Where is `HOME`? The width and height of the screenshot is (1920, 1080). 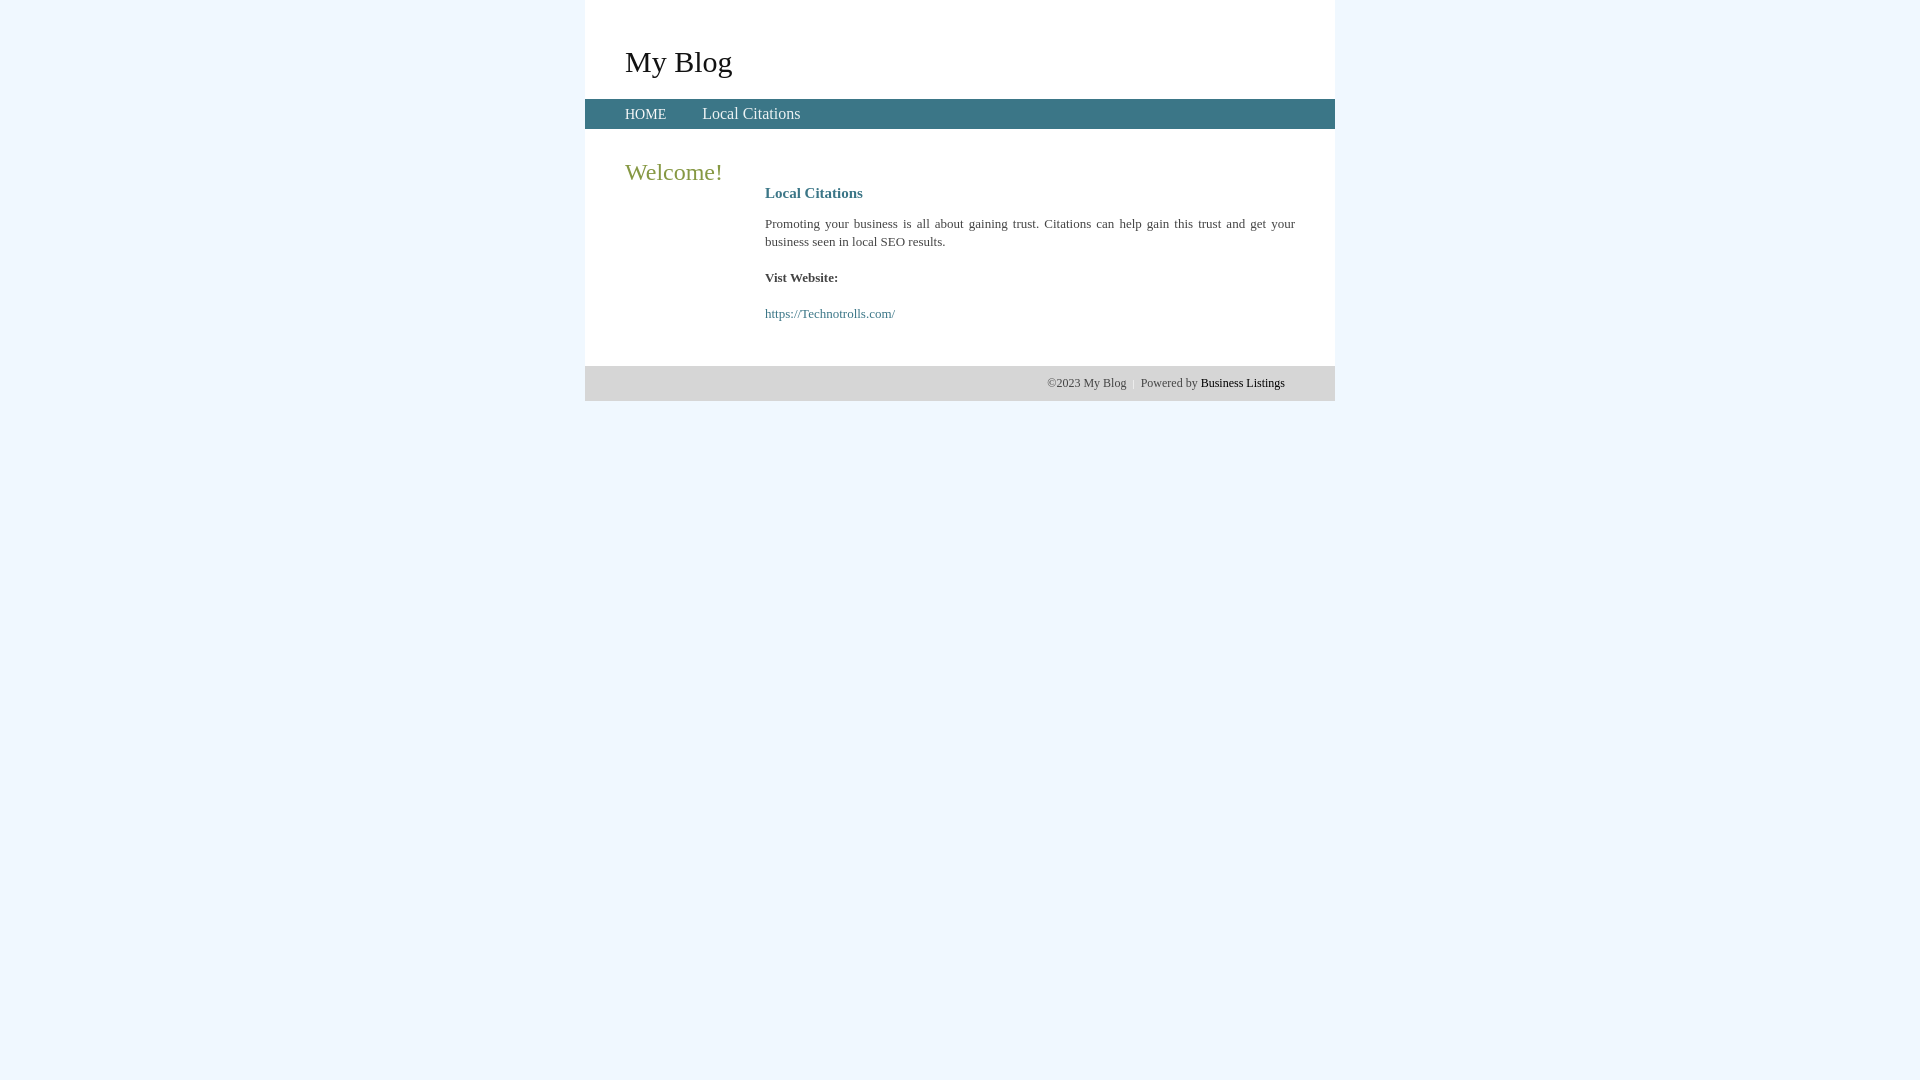
HOME is located at coordinates (646, 114).